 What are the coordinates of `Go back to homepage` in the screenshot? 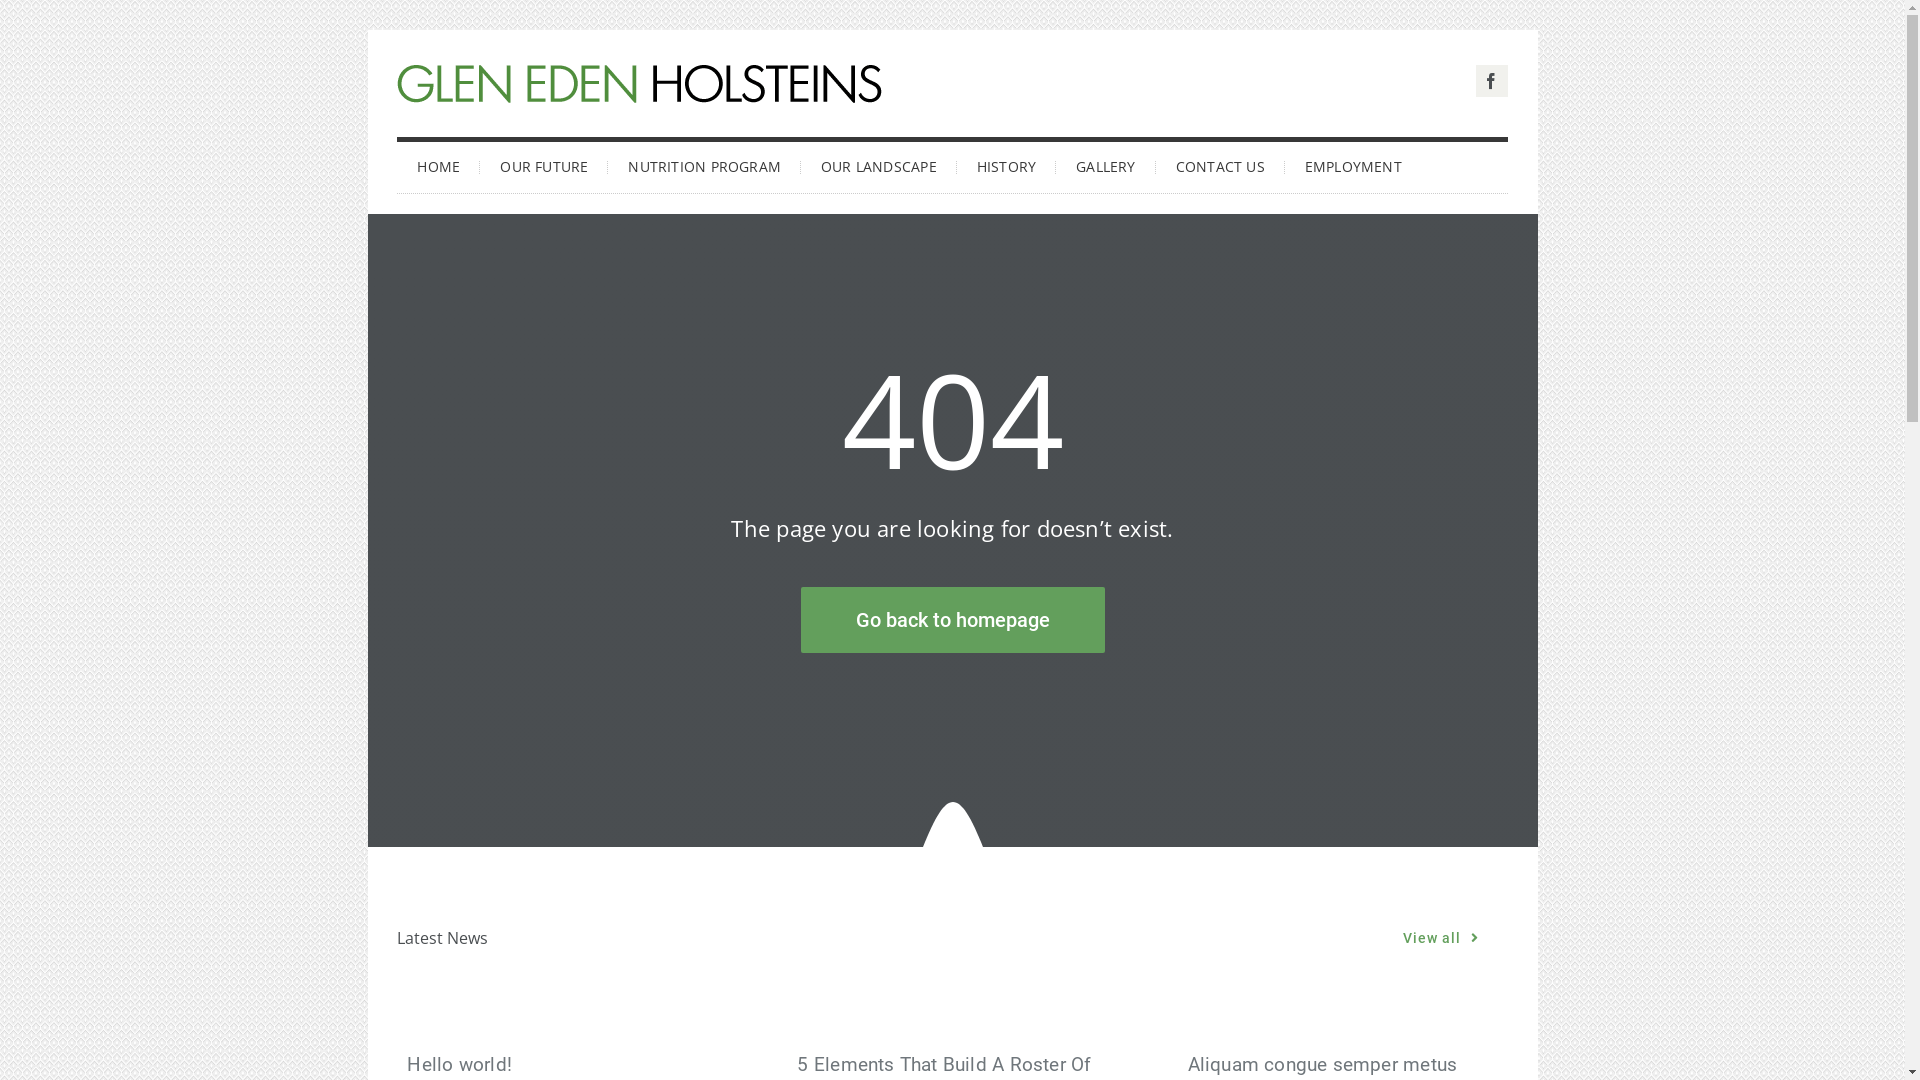 It's located at (952, 620).